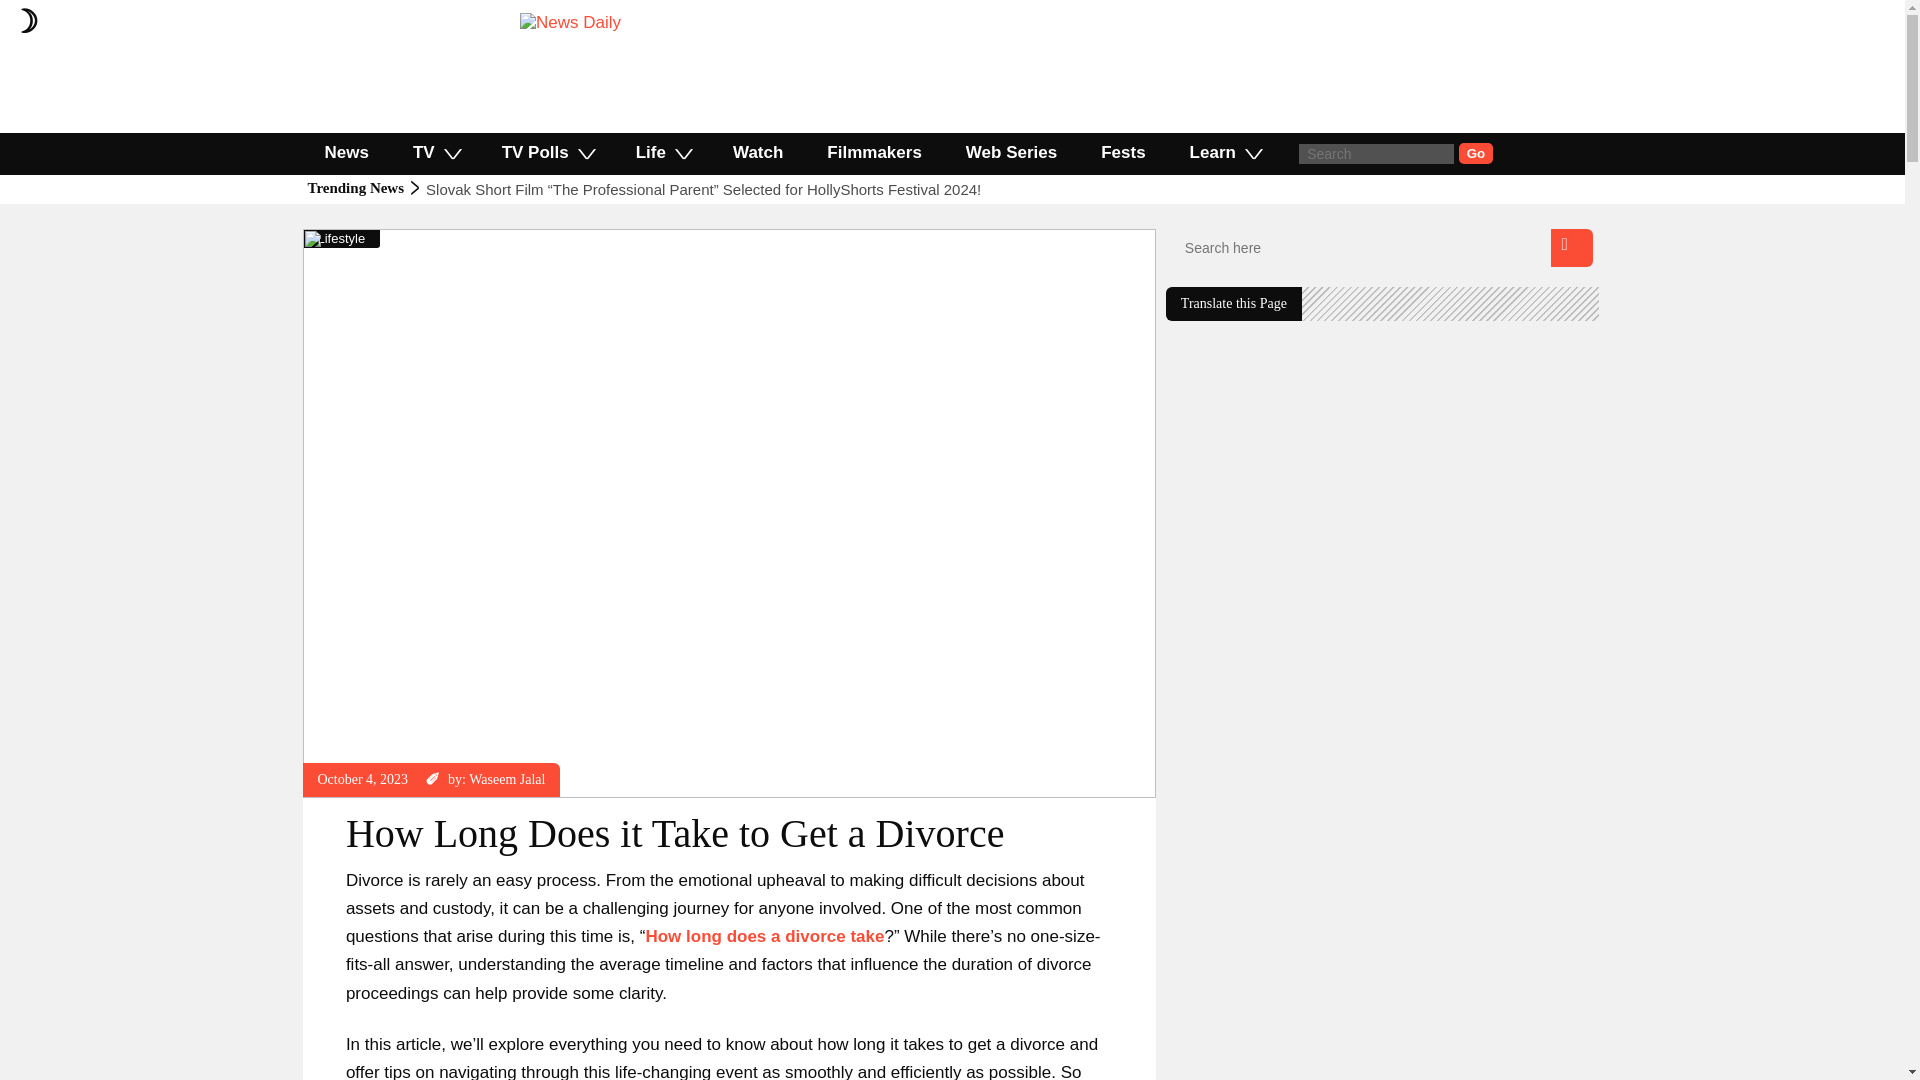 The height and width of the screenshot is (1080, 1920). Describe the element at coordinates (757, 152) in the screenshot. I see `Watch` at that location.